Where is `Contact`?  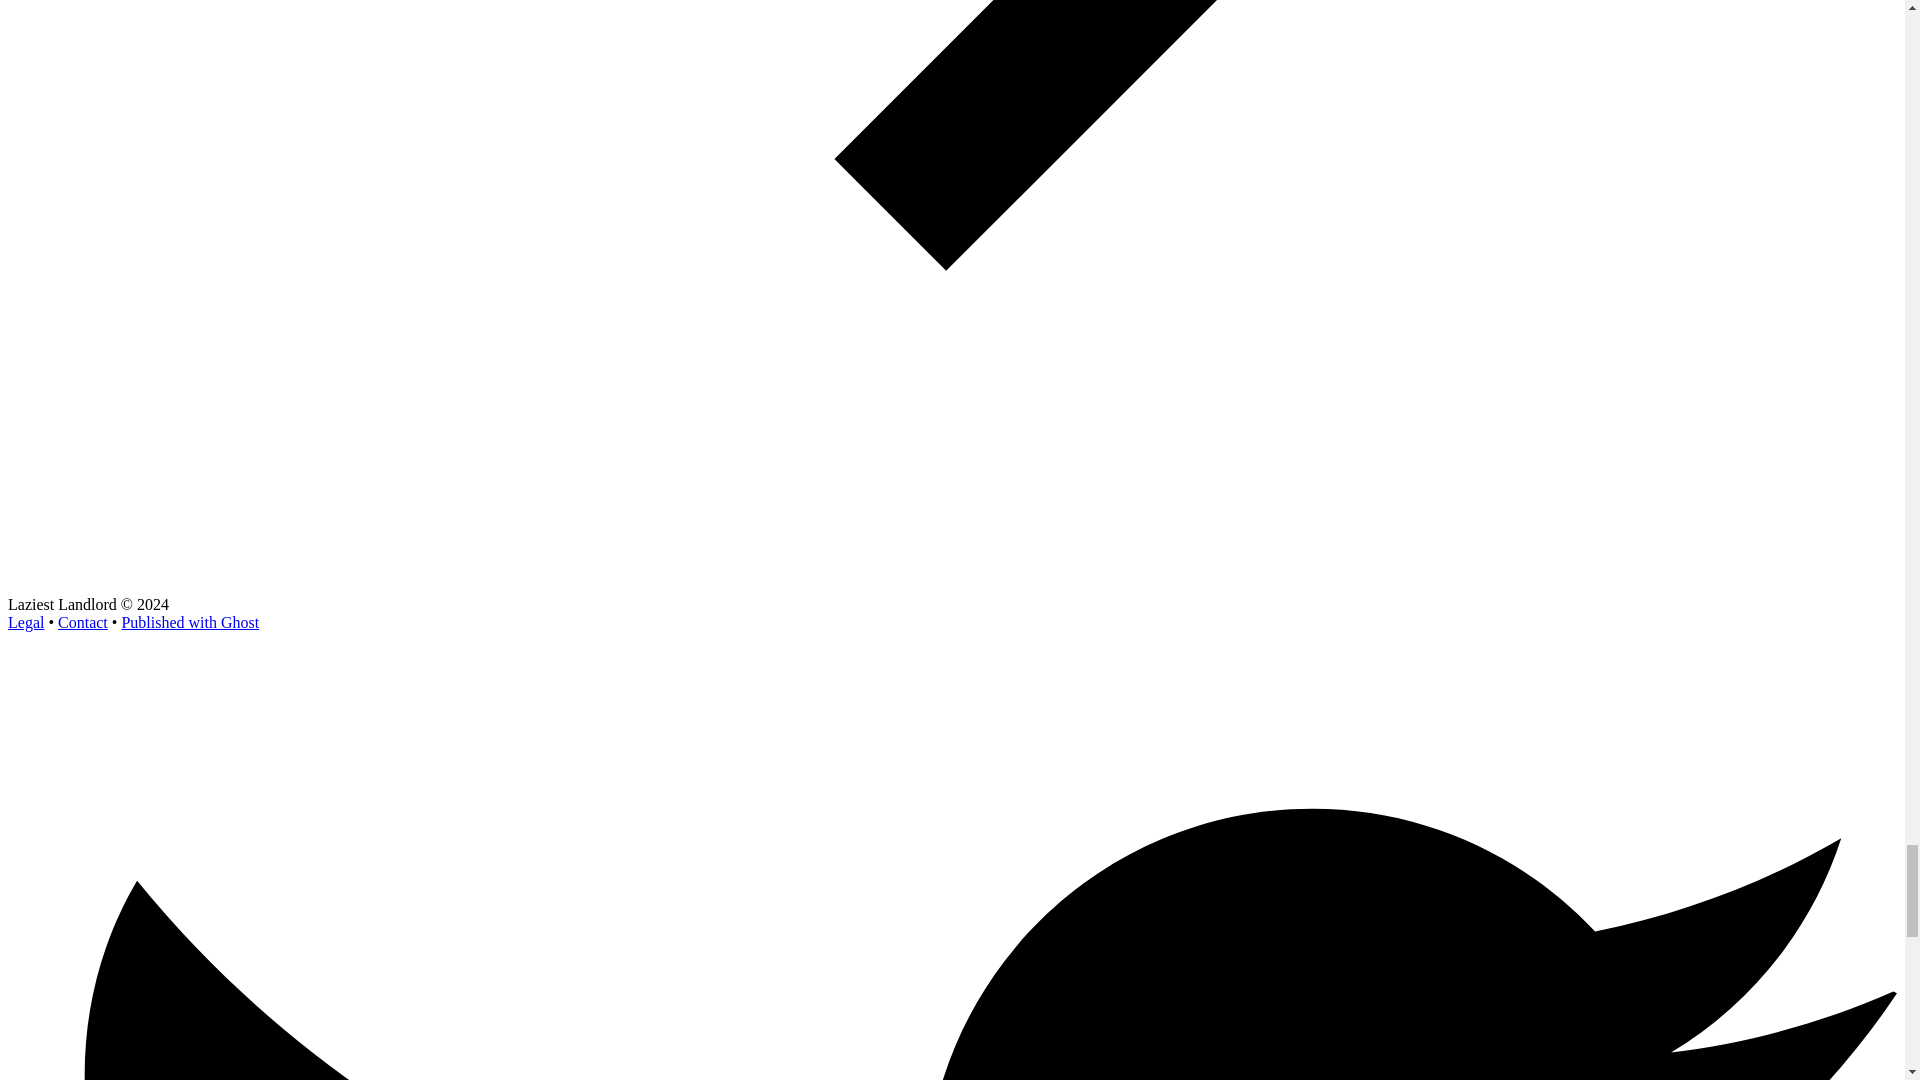
Contact is located at coordinates (82, 622).